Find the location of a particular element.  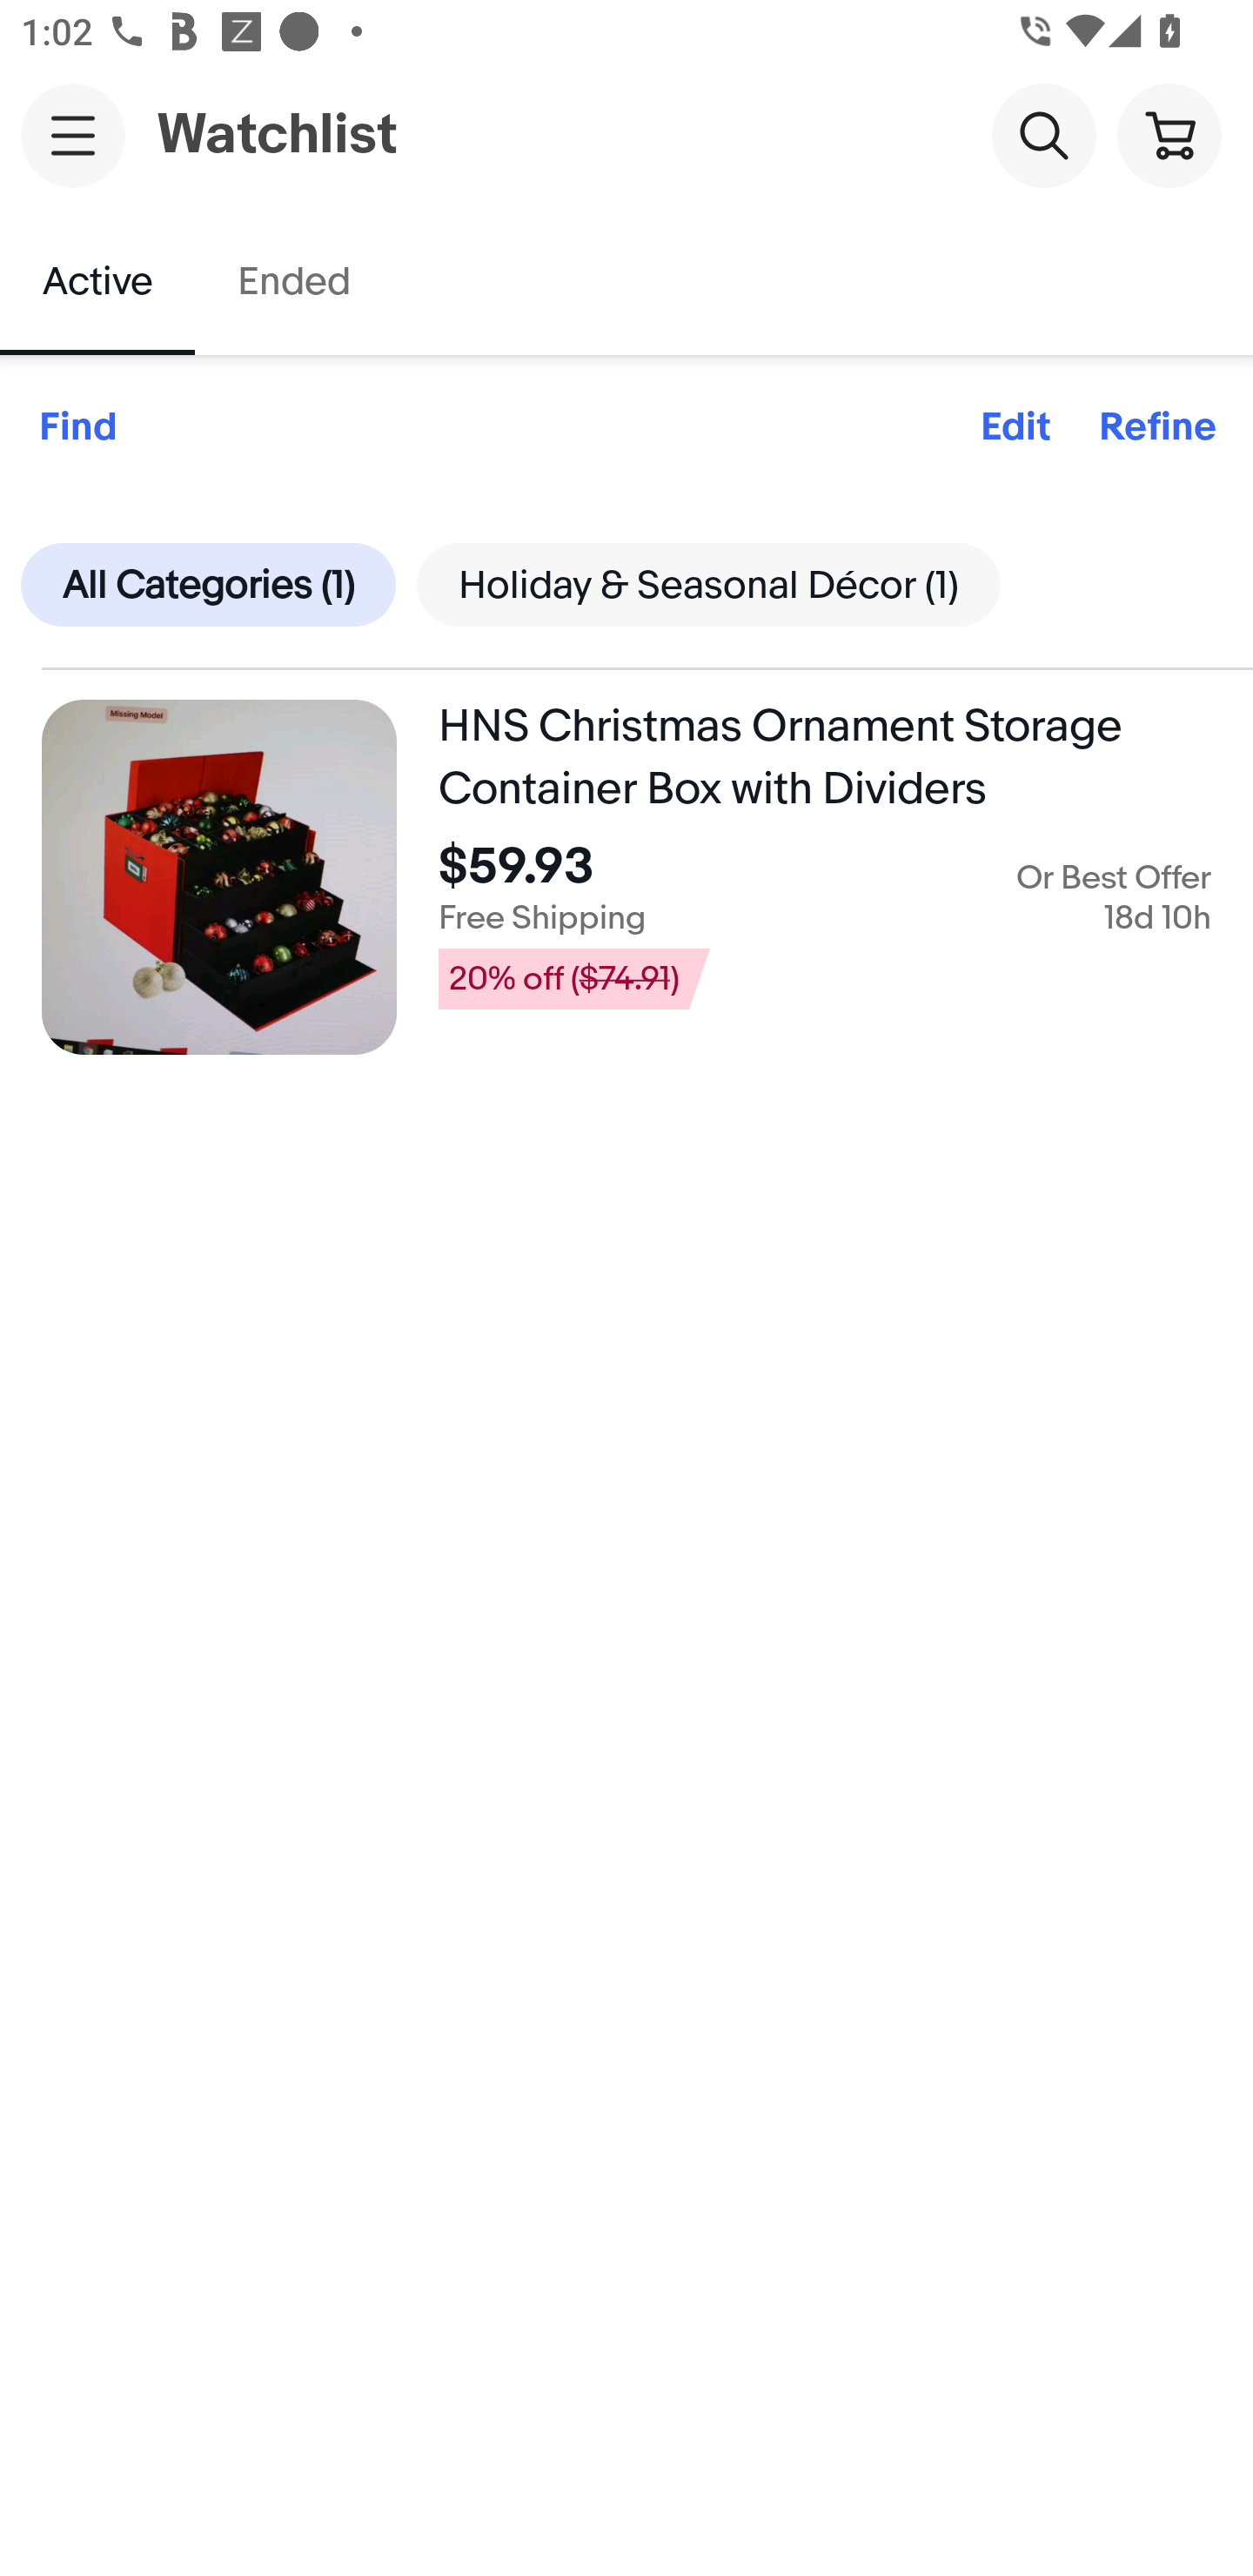

Main navigation, open is located at coordinates (73, 135).